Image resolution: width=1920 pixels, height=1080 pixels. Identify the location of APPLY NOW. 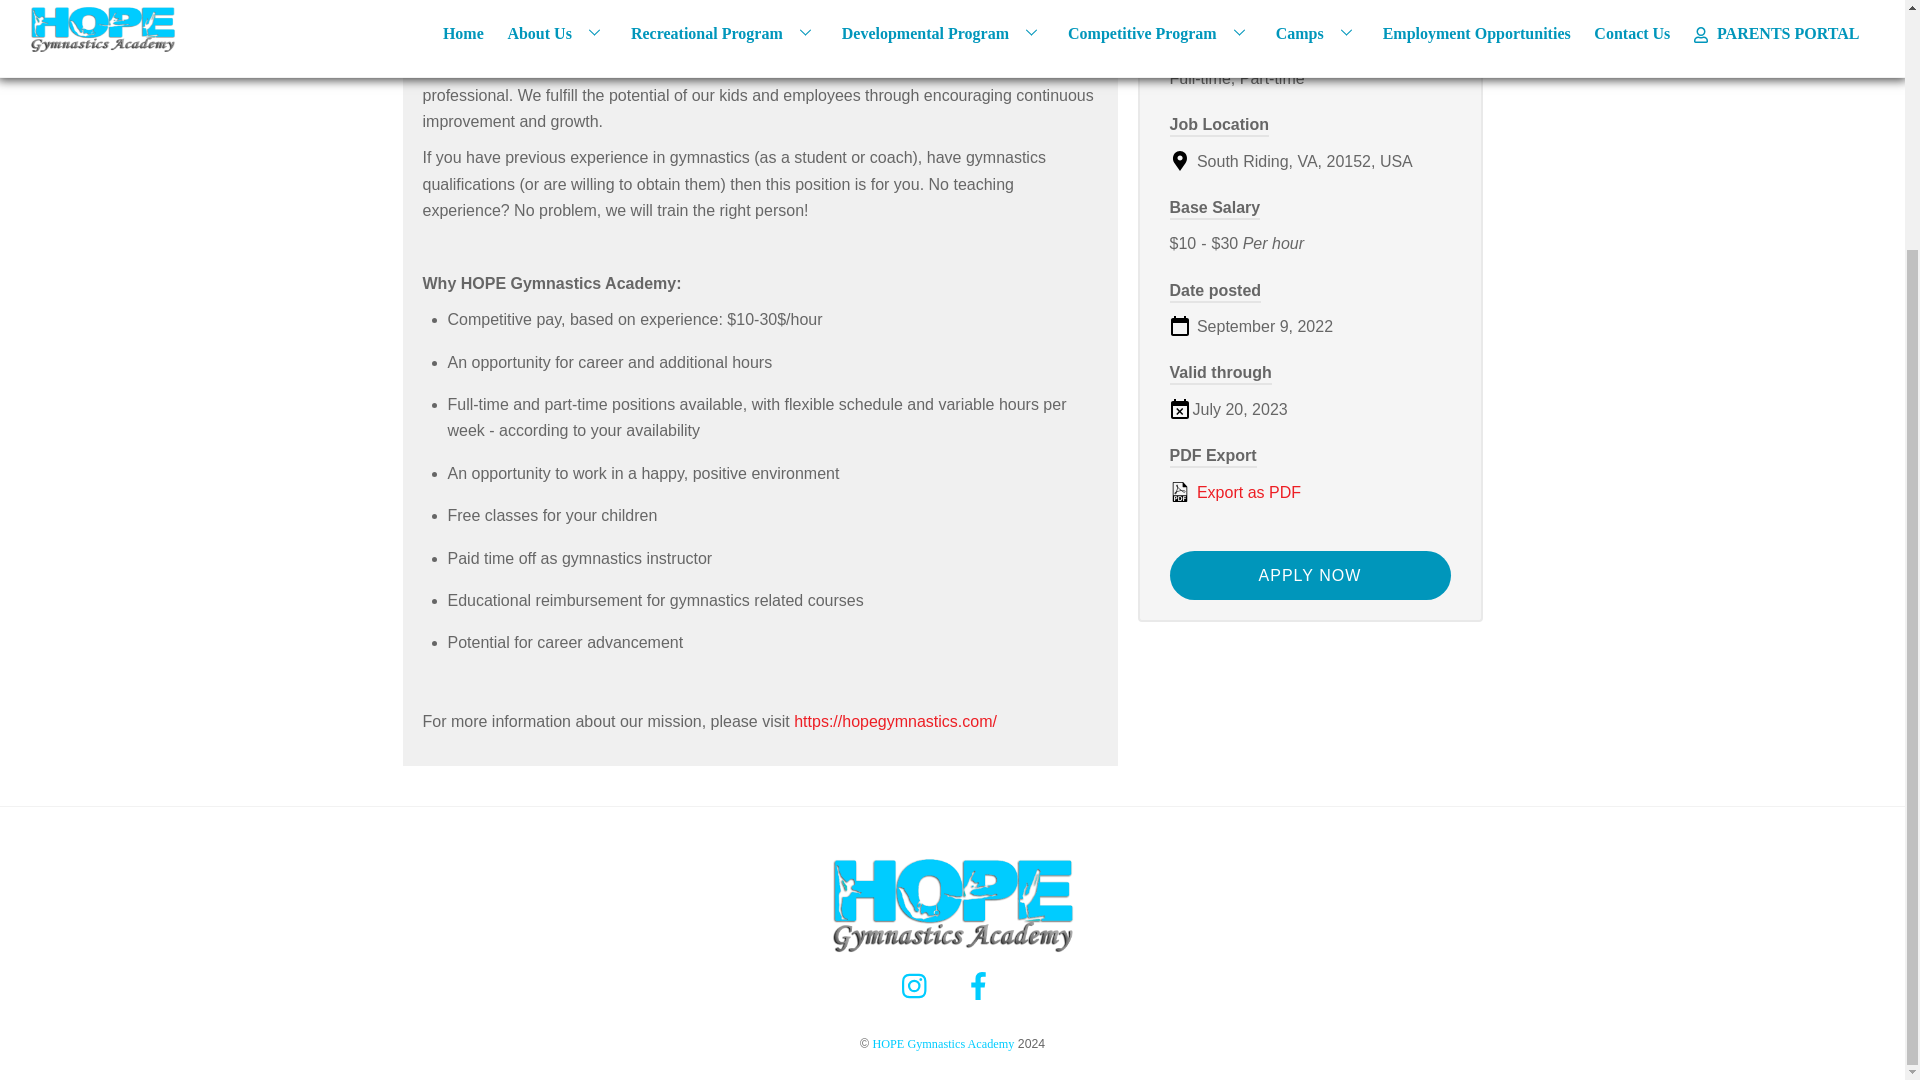
(1310, 575).